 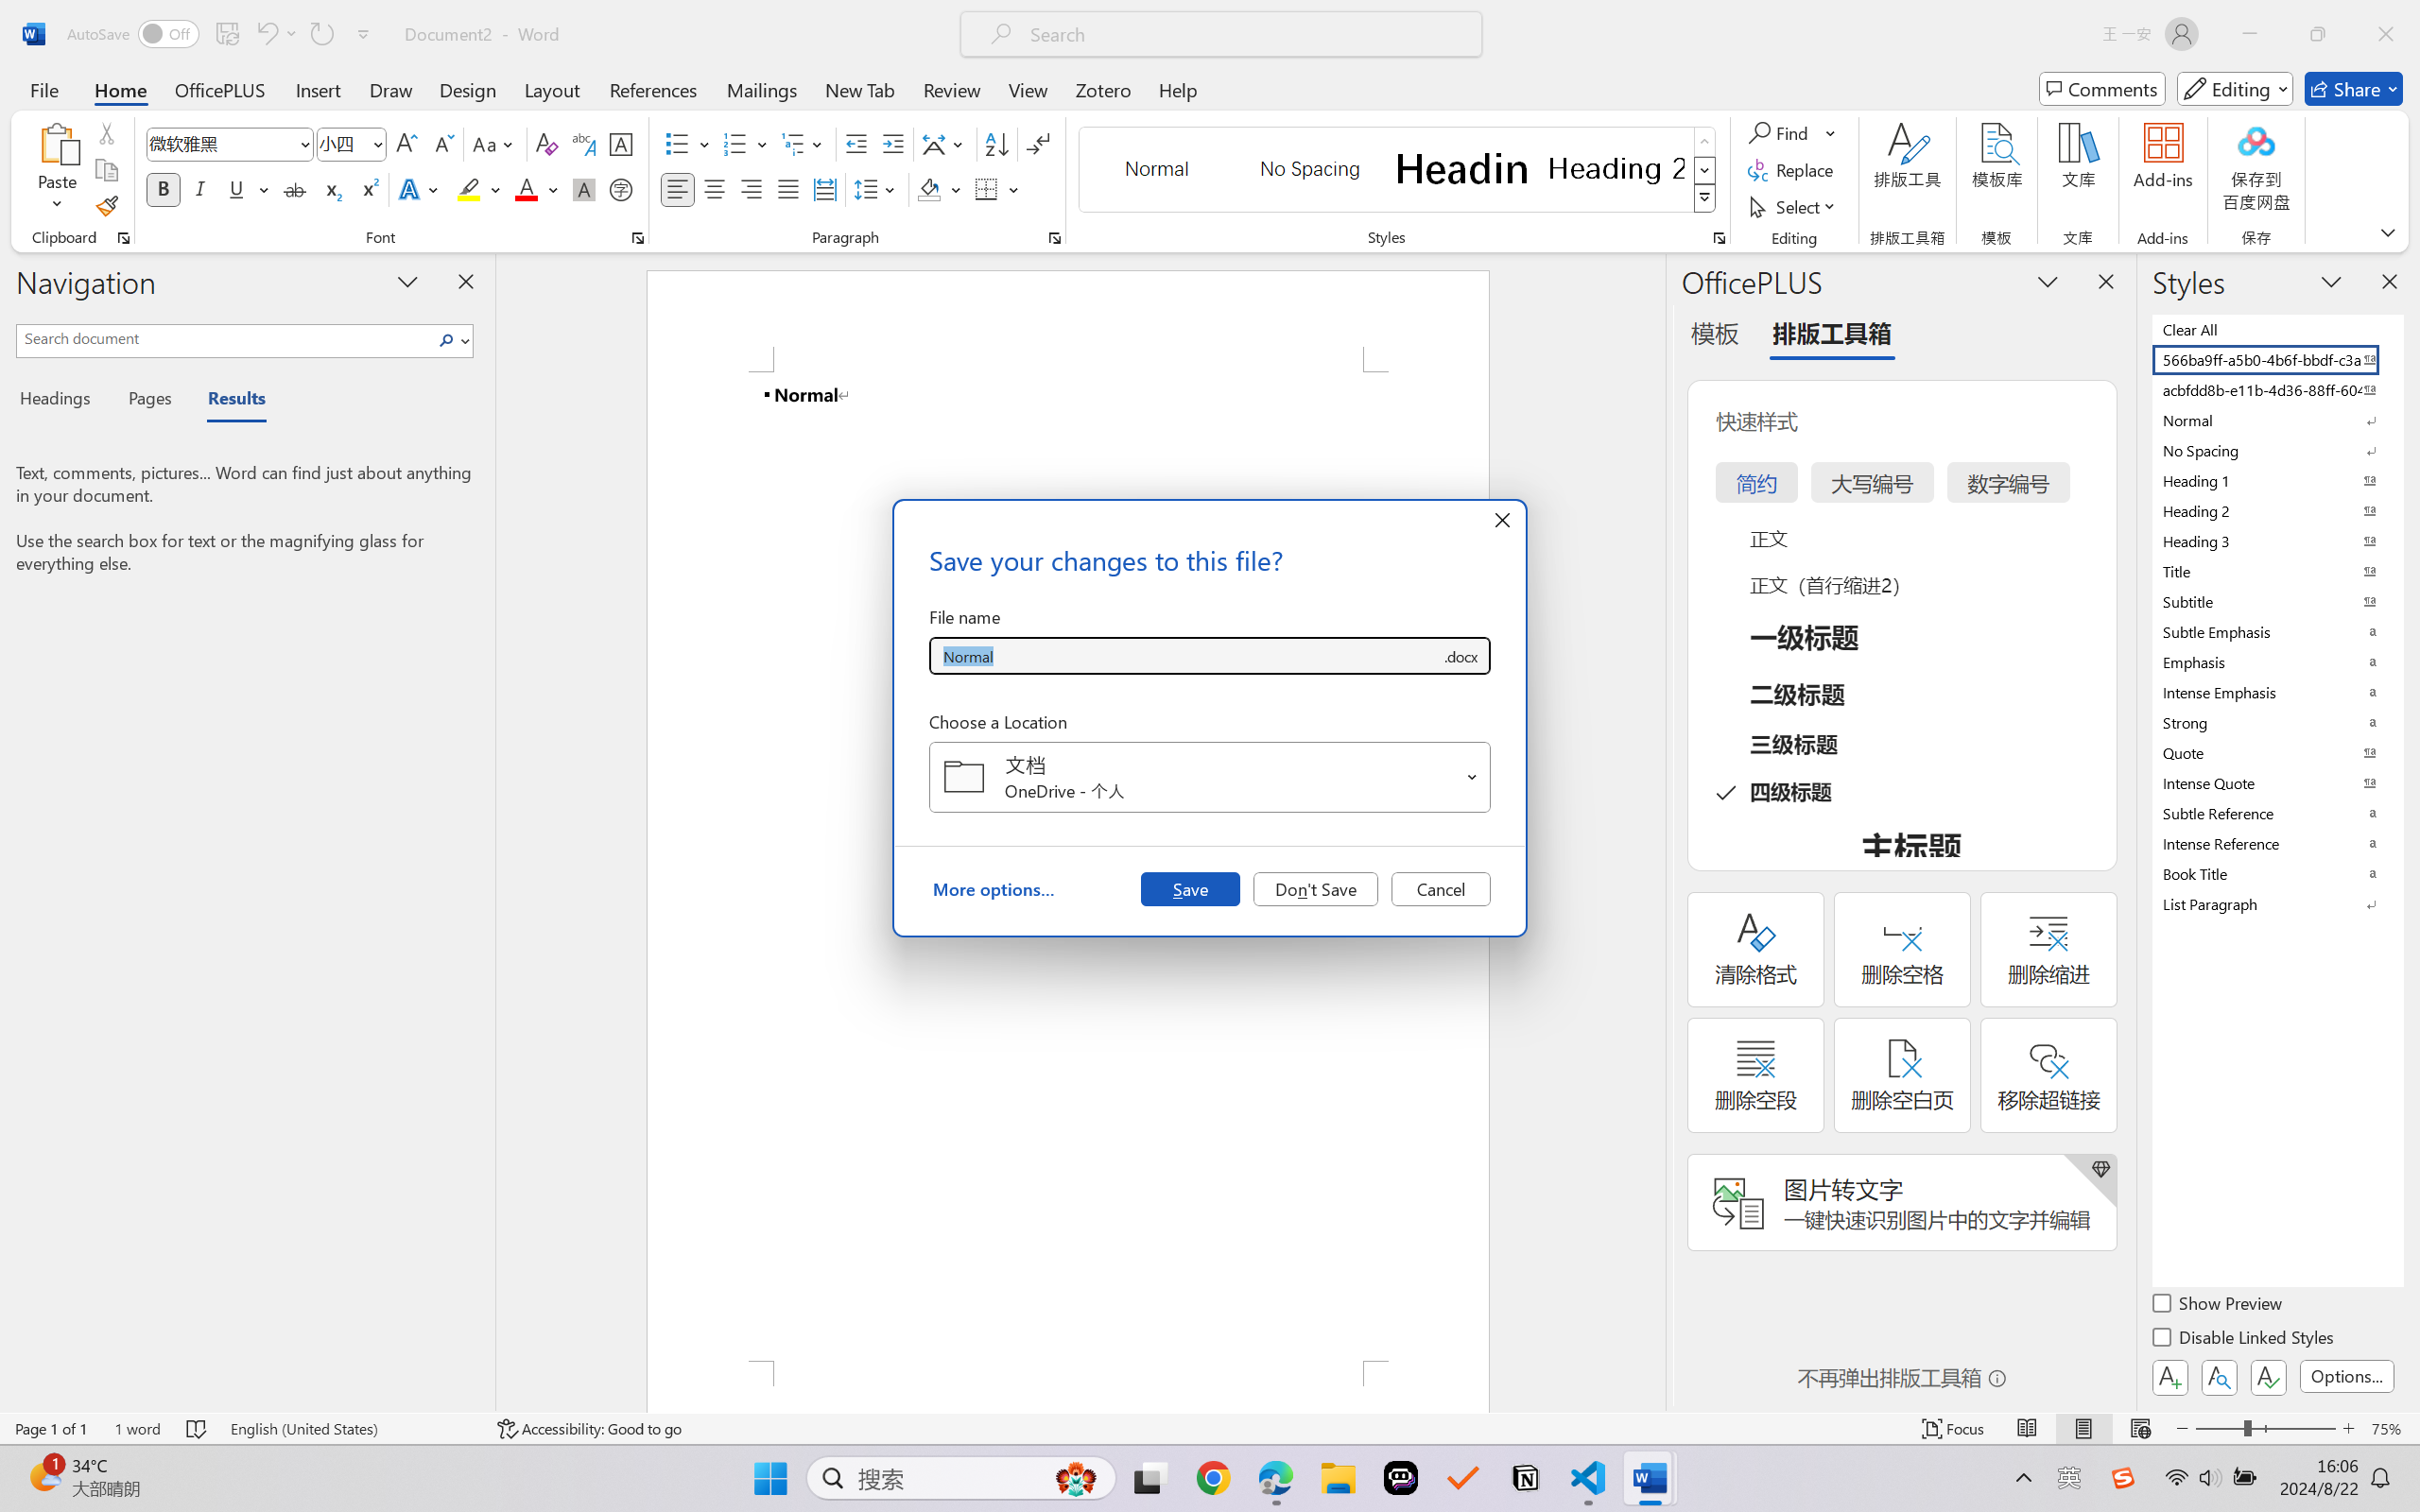 I want to click on Focus , so click(x=1954, y=1429).